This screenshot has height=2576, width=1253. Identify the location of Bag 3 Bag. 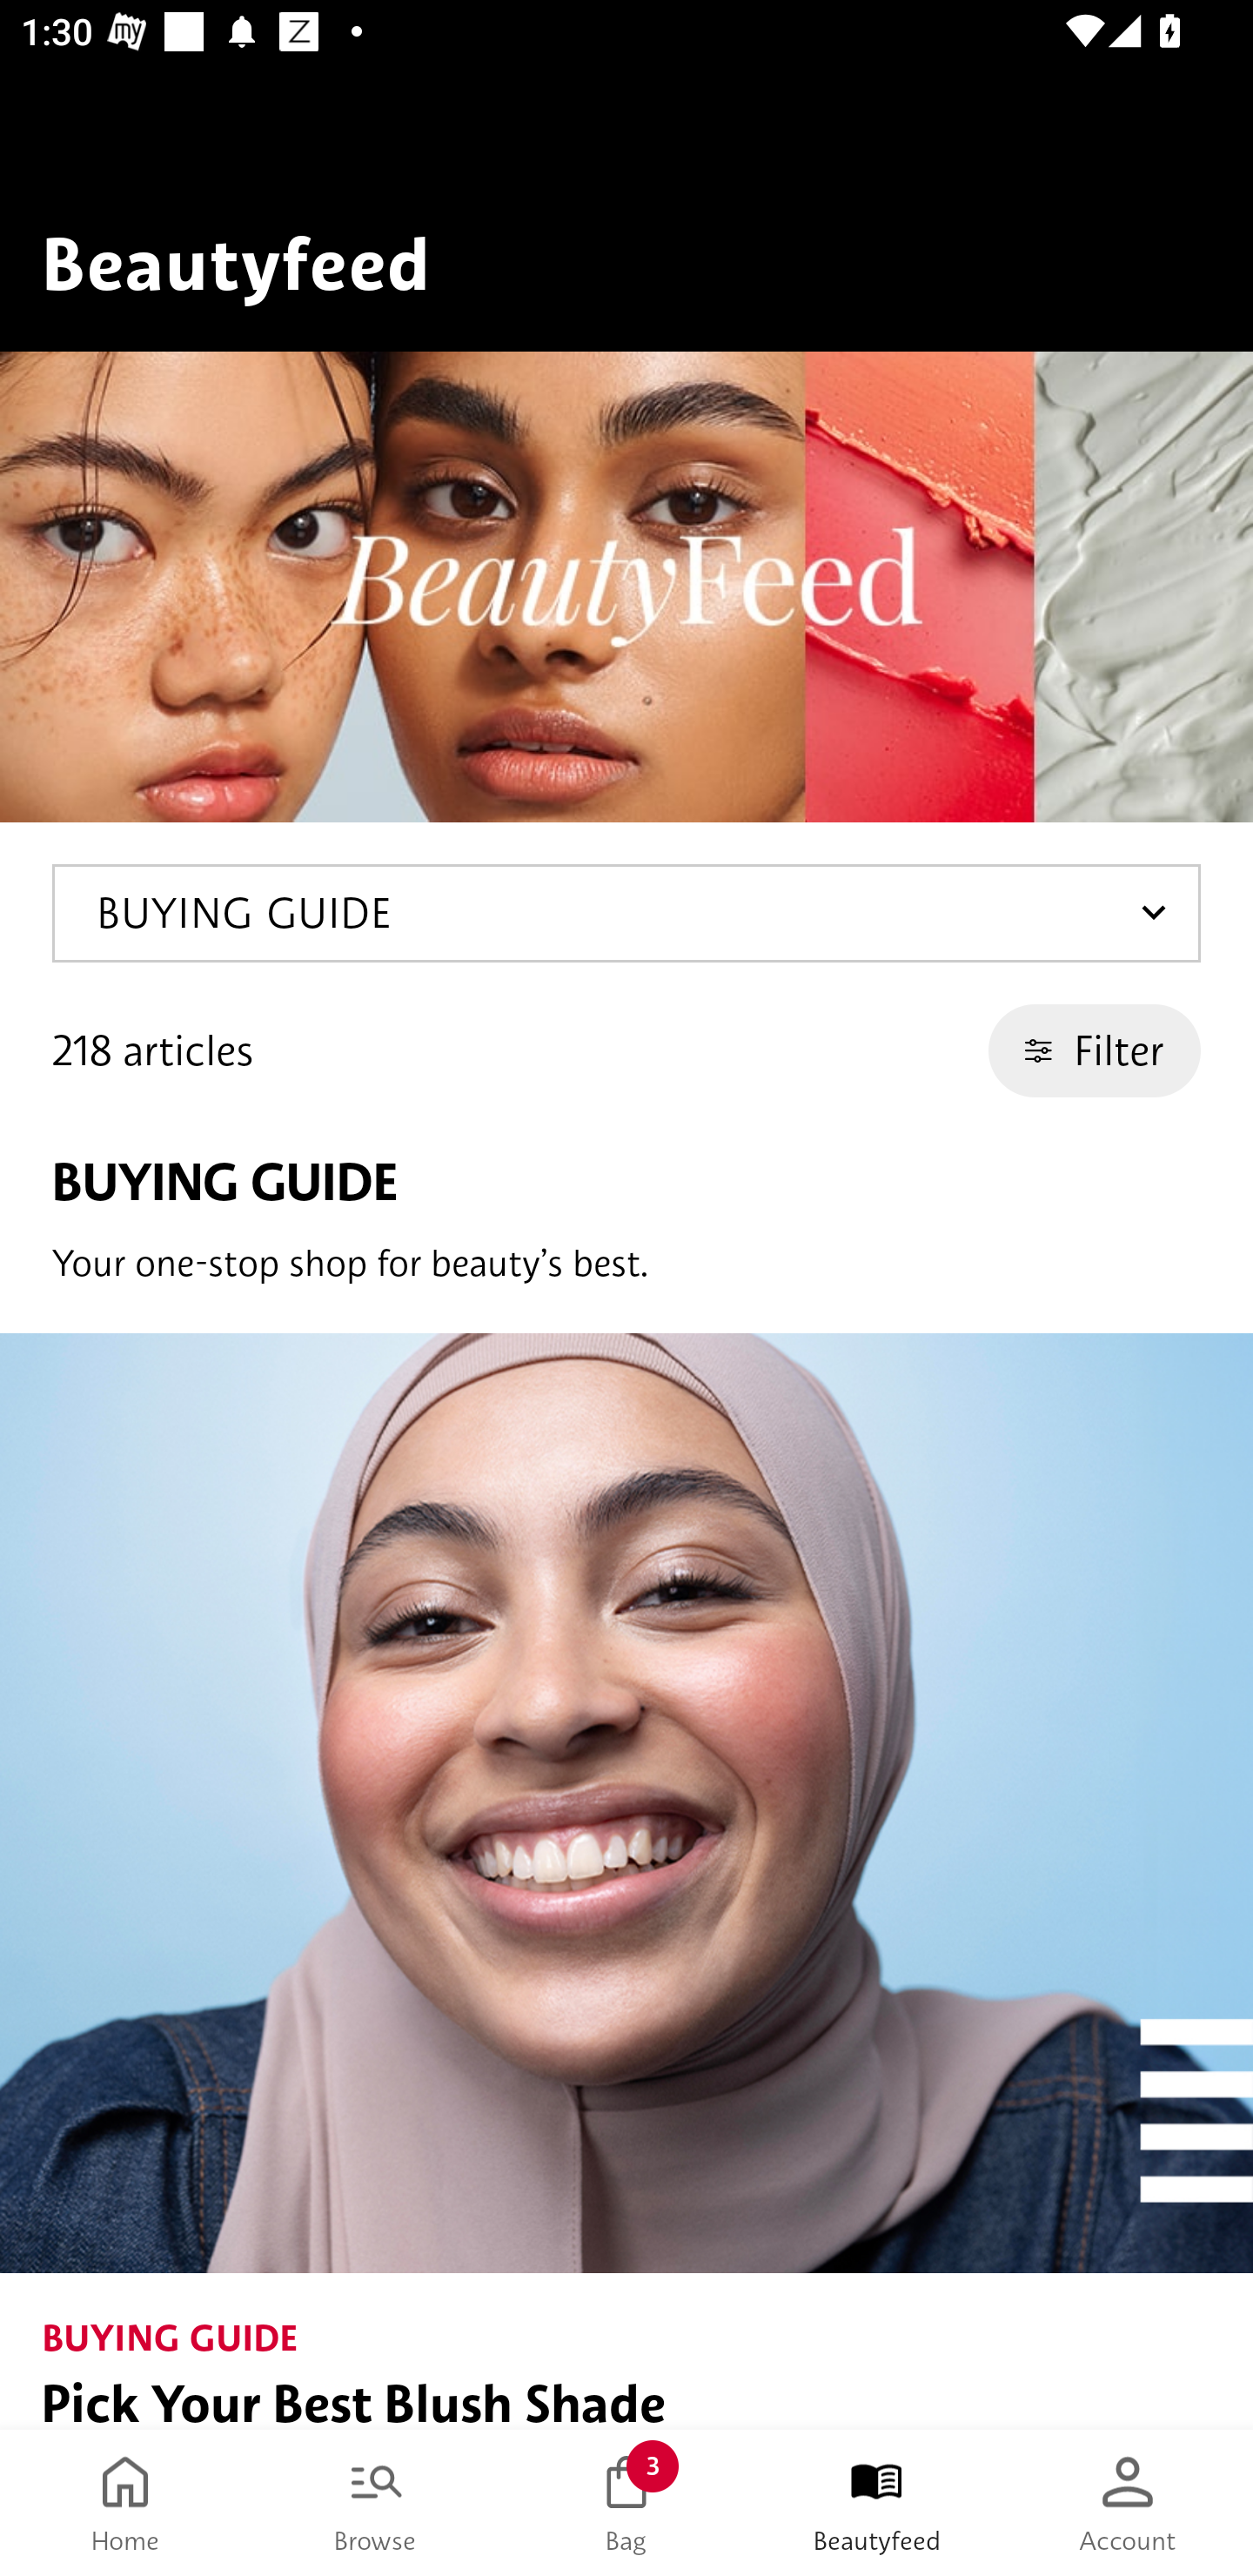
(626, 2503).